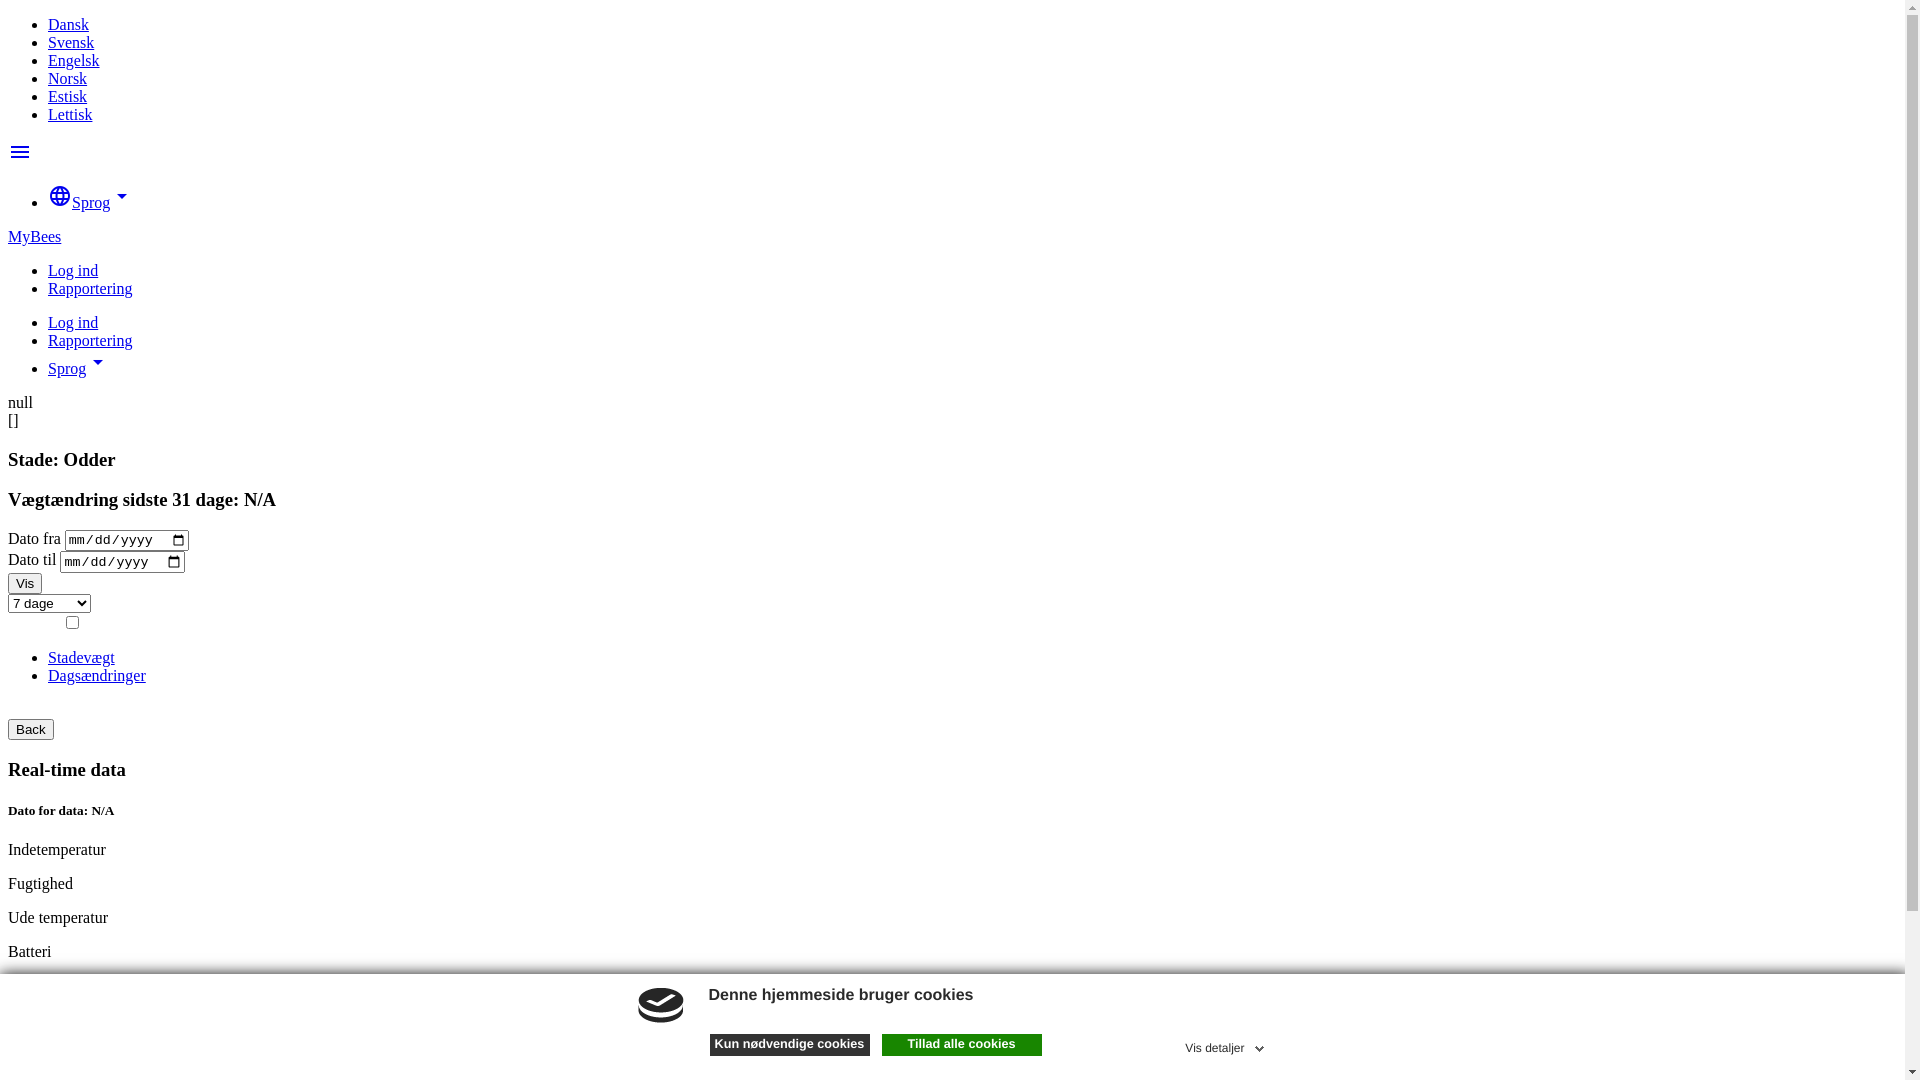 The height and width of the screenshot is (1080, 1920). Describe the element at coordinates (34, 236) in the screenshot. I see `MyBees` at that location.